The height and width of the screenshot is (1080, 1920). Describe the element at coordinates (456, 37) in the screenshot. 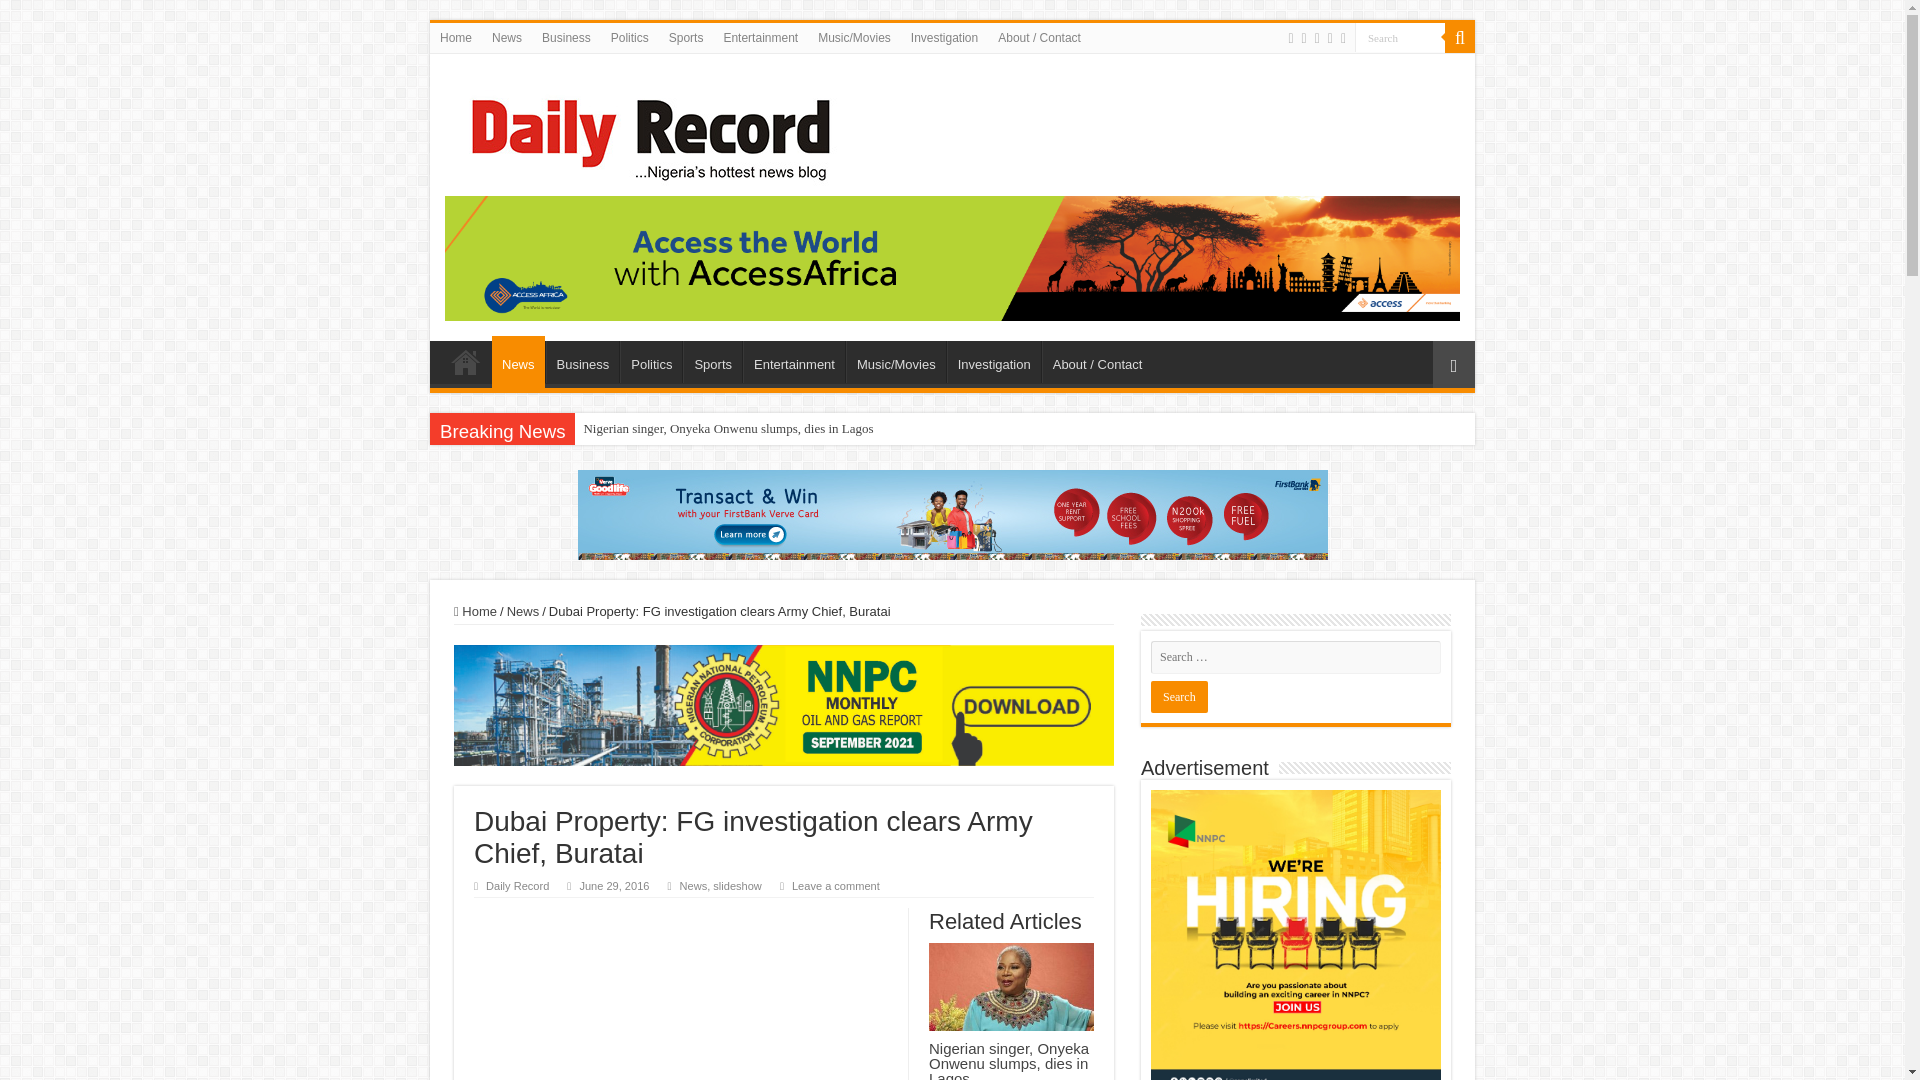

I see `Home` at that location.